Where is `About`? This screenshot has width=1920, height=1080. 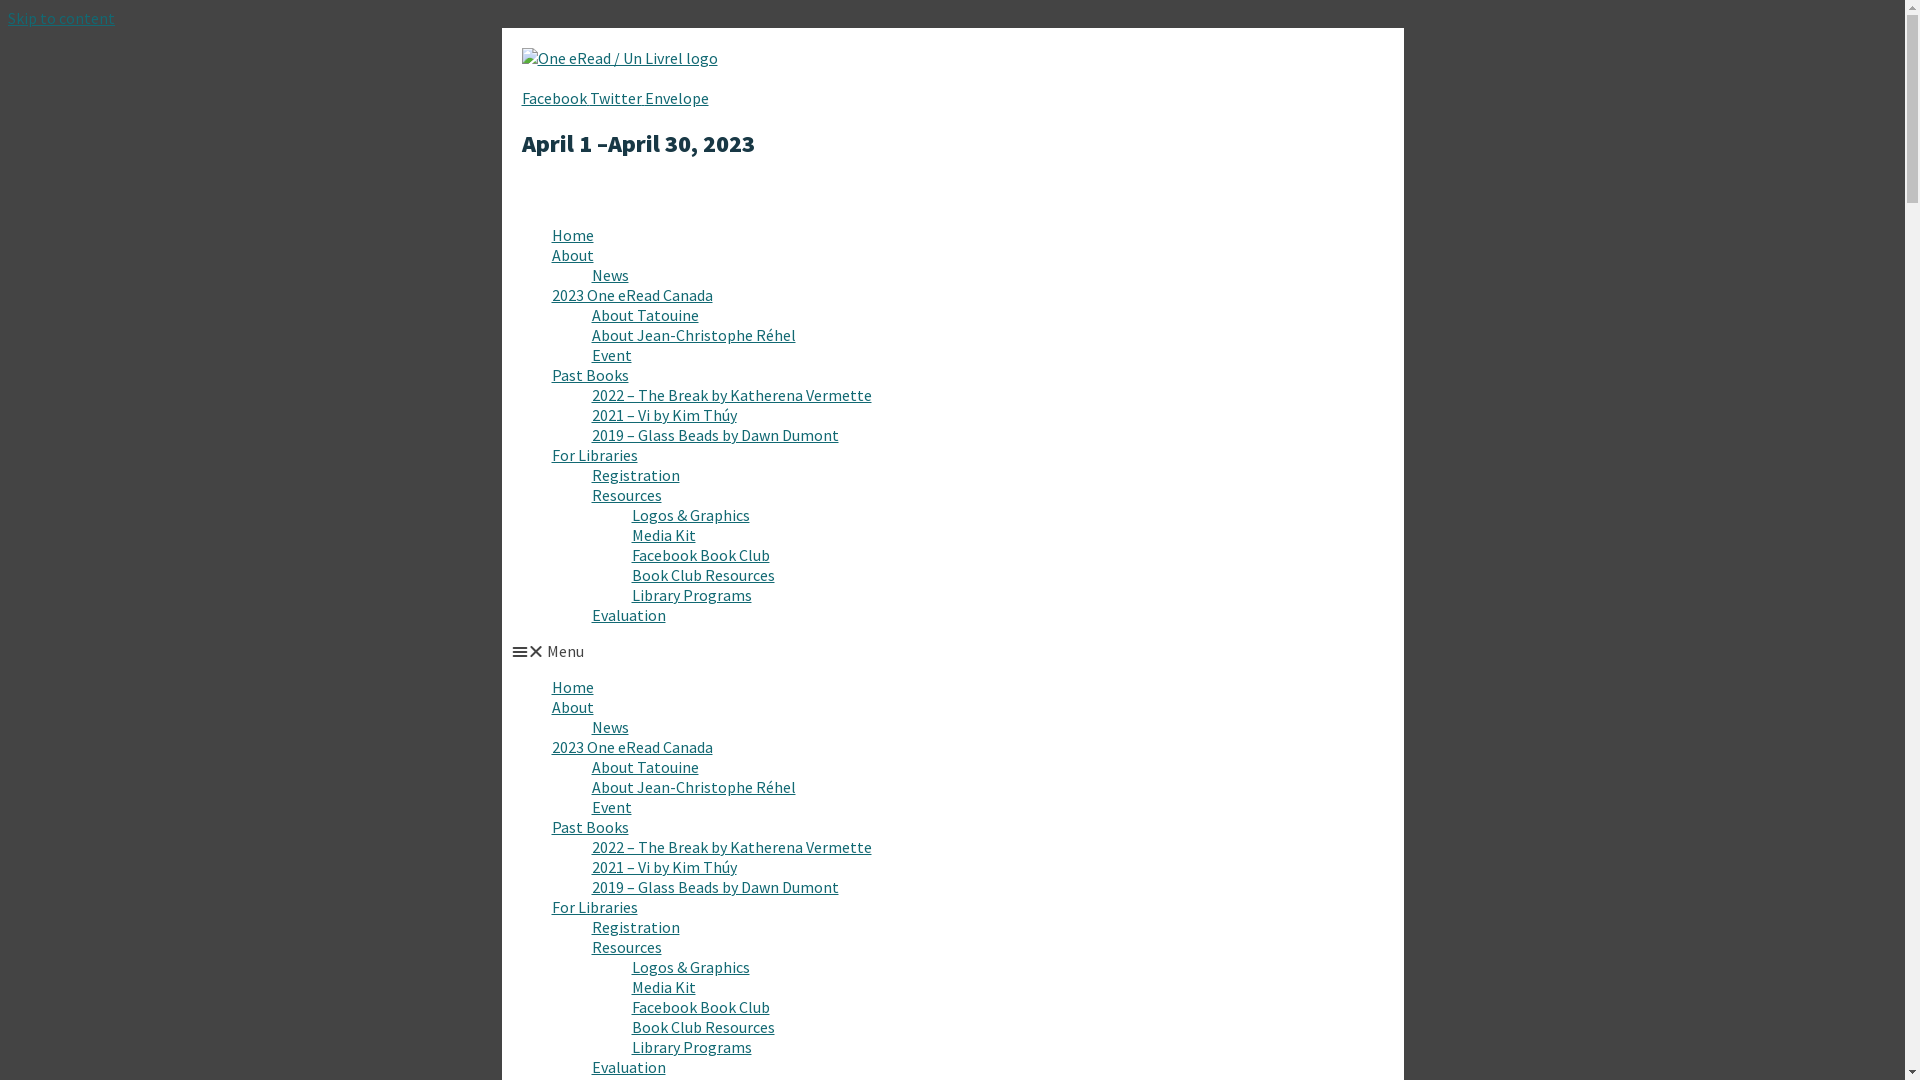
About is located at coordinates (573, 707).